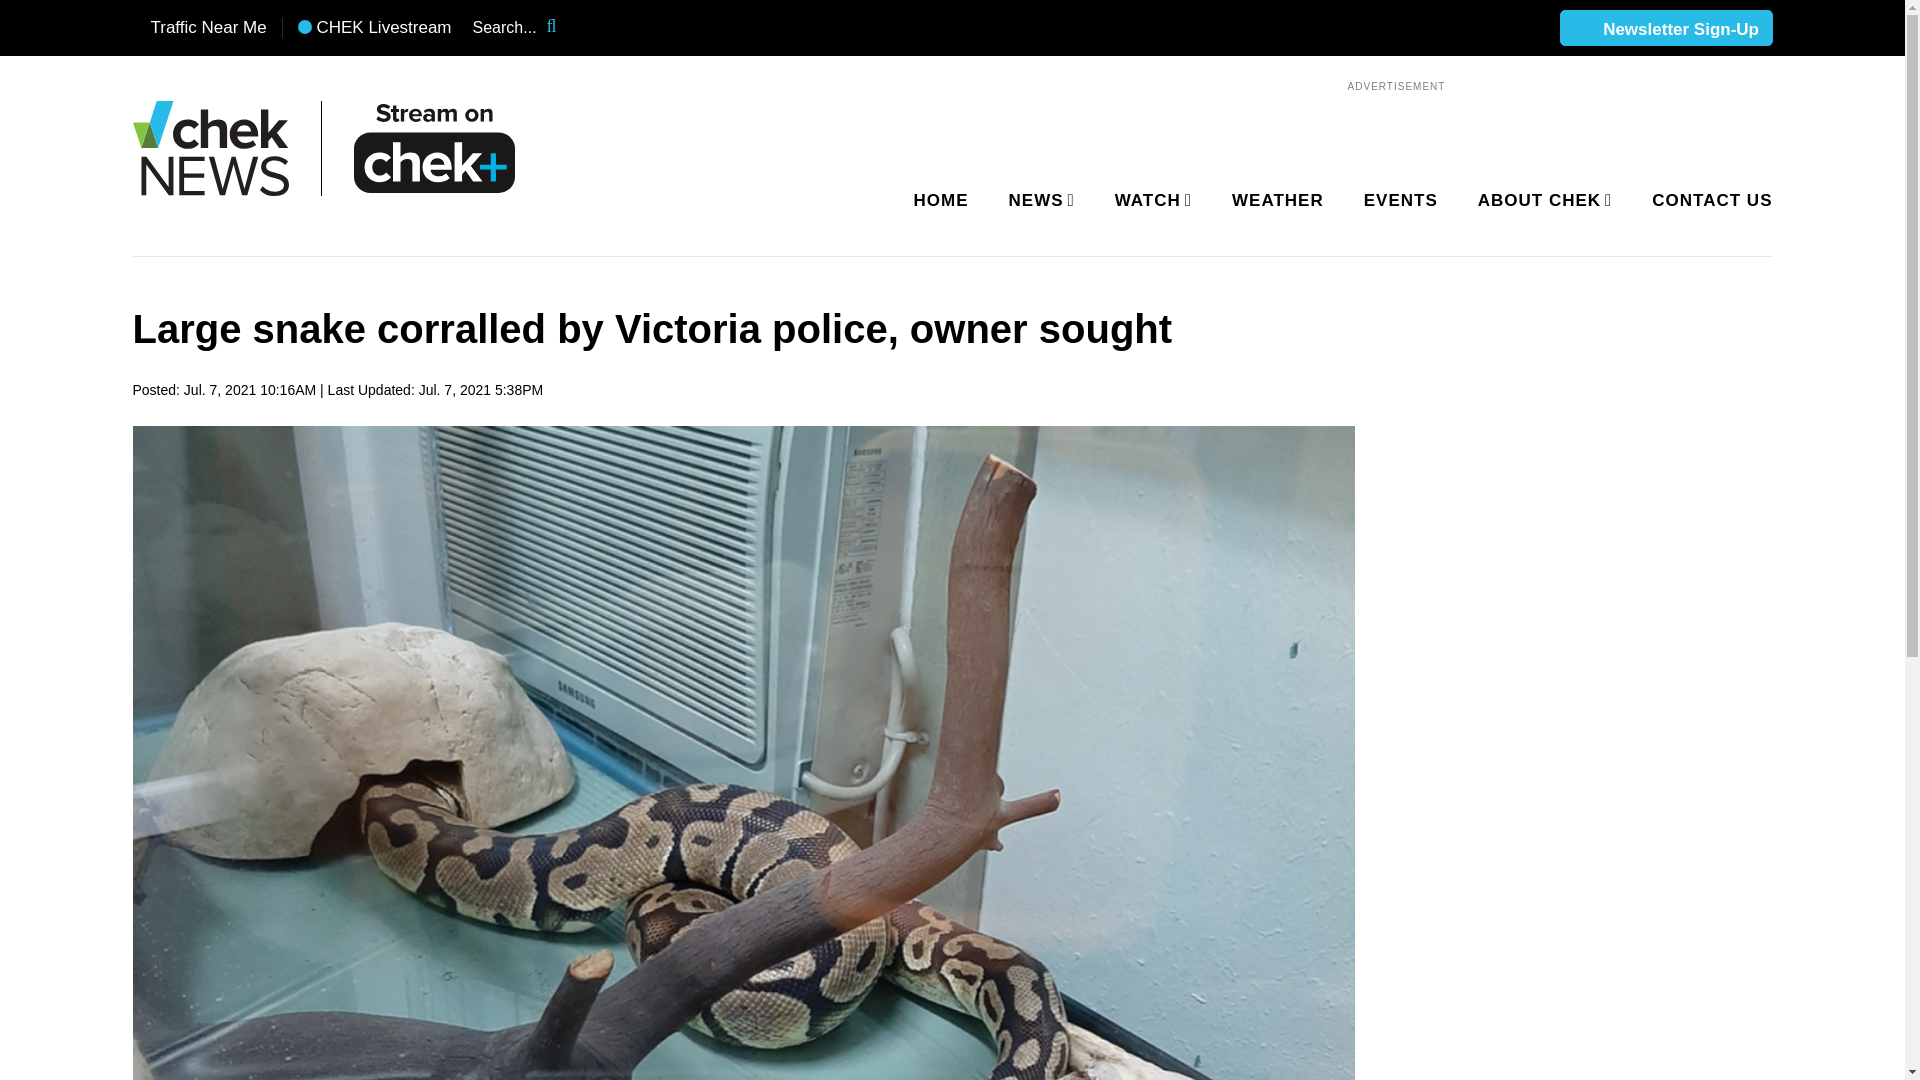  Describe the element at coordinates (199, 28) in the screenshot. I see `Traffic Near Me` at that location.